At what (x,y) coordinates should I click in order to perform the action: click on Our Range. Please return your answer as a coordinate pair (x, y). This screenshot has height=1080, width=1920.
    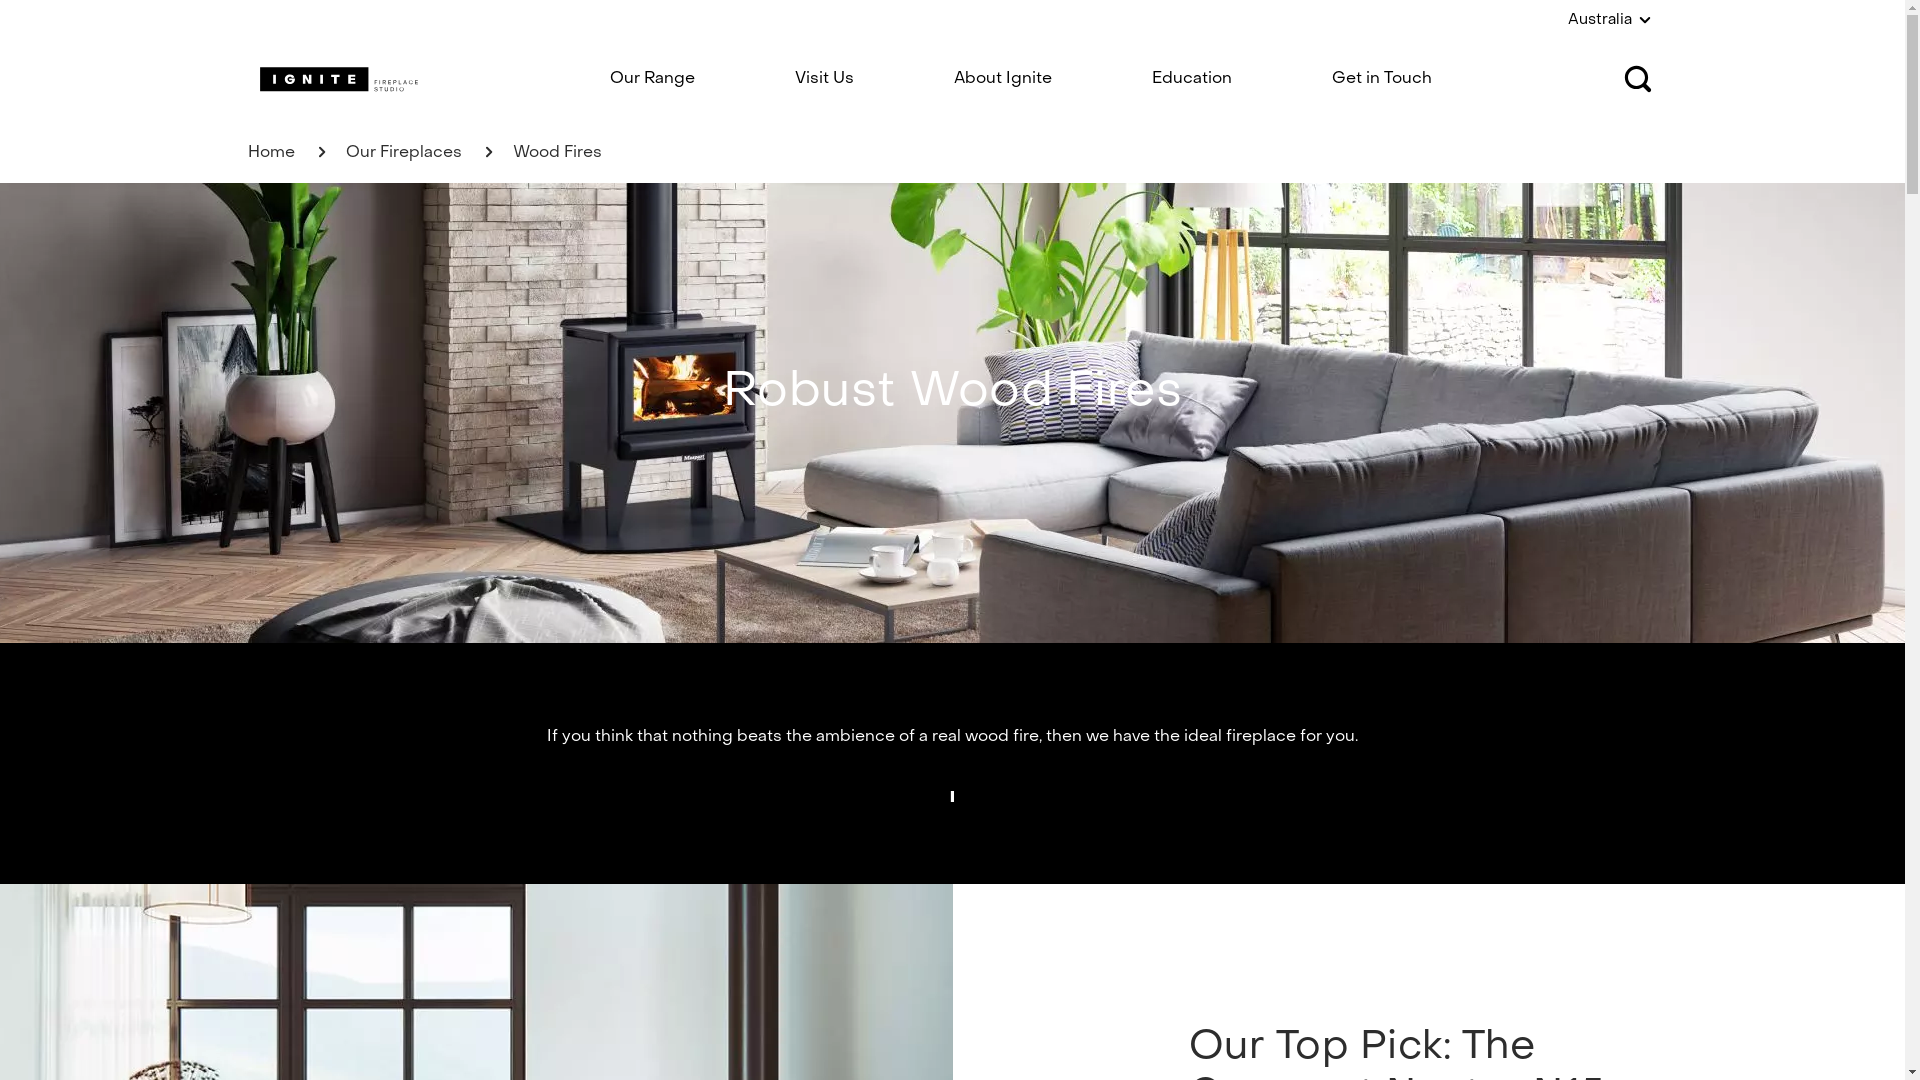
    Looking at the image, I should click on (652, 79).